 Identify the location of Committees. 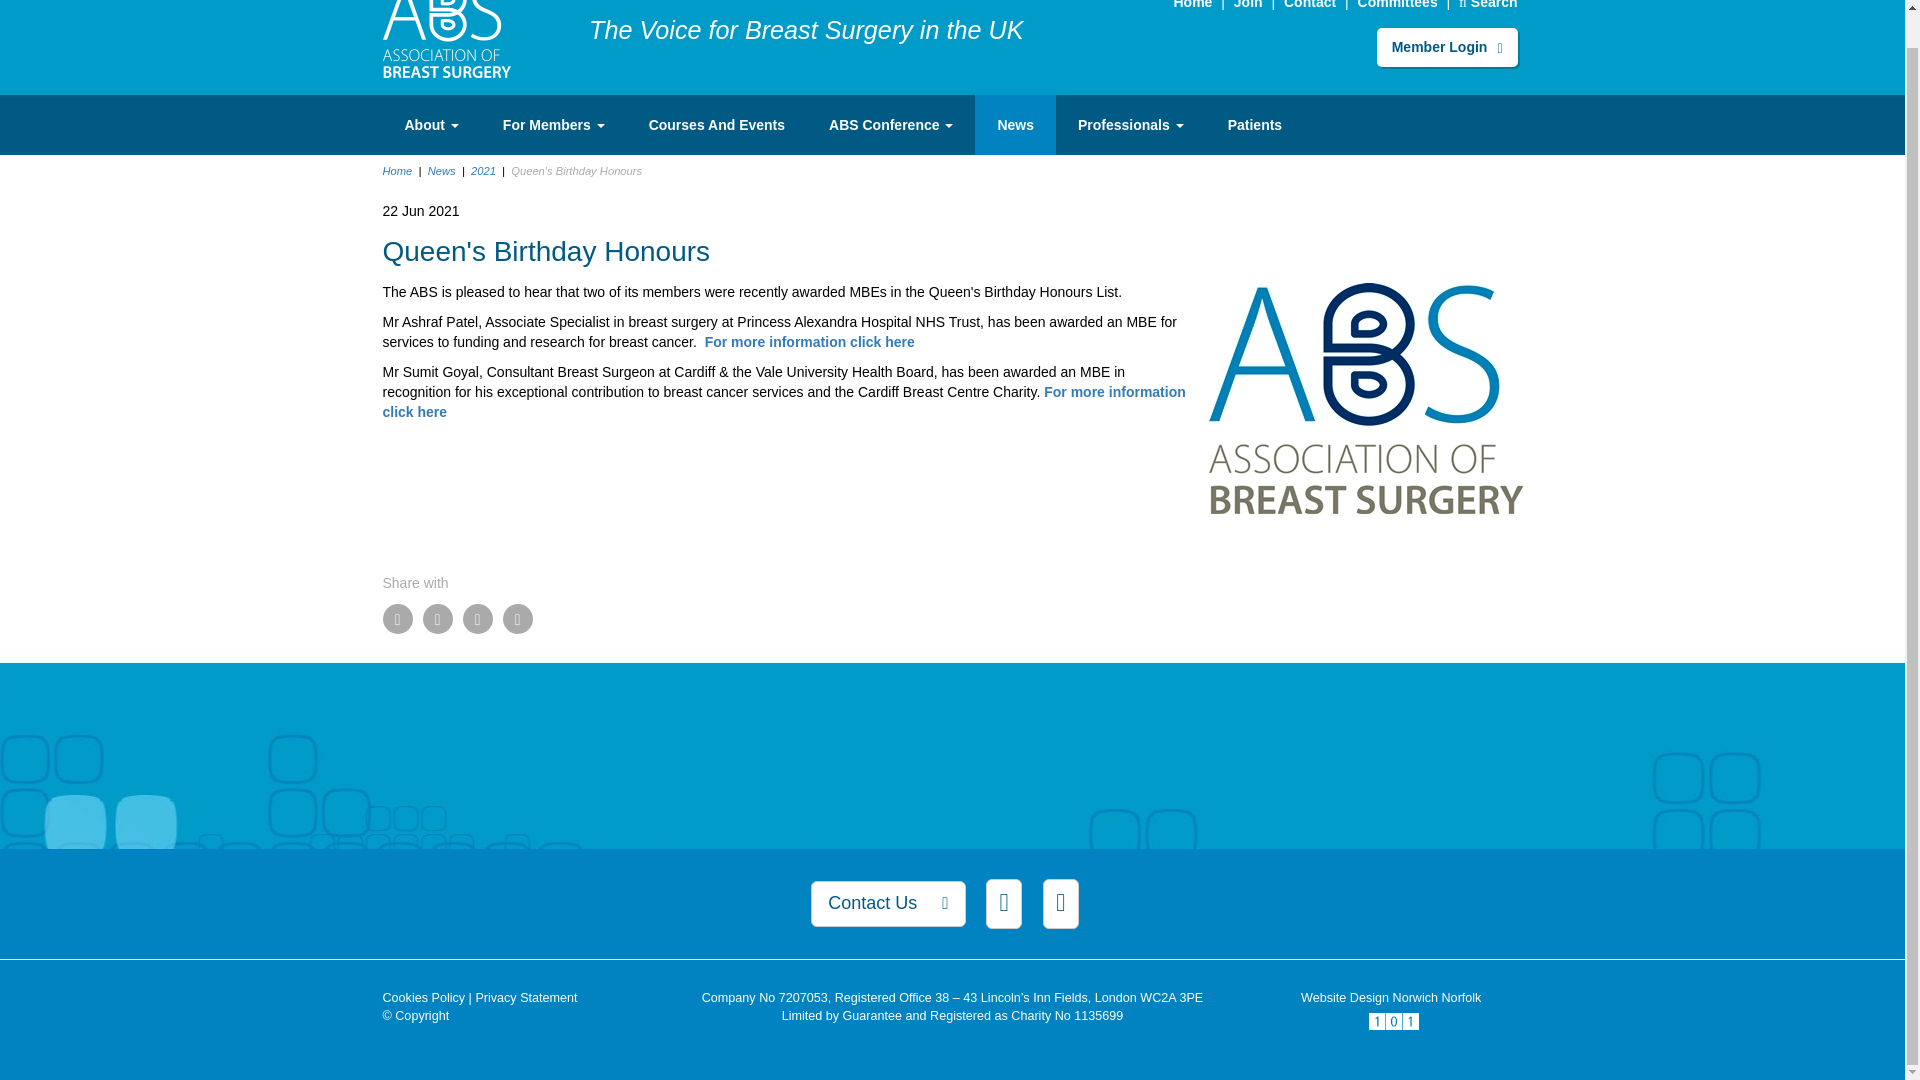
(1398, 4).